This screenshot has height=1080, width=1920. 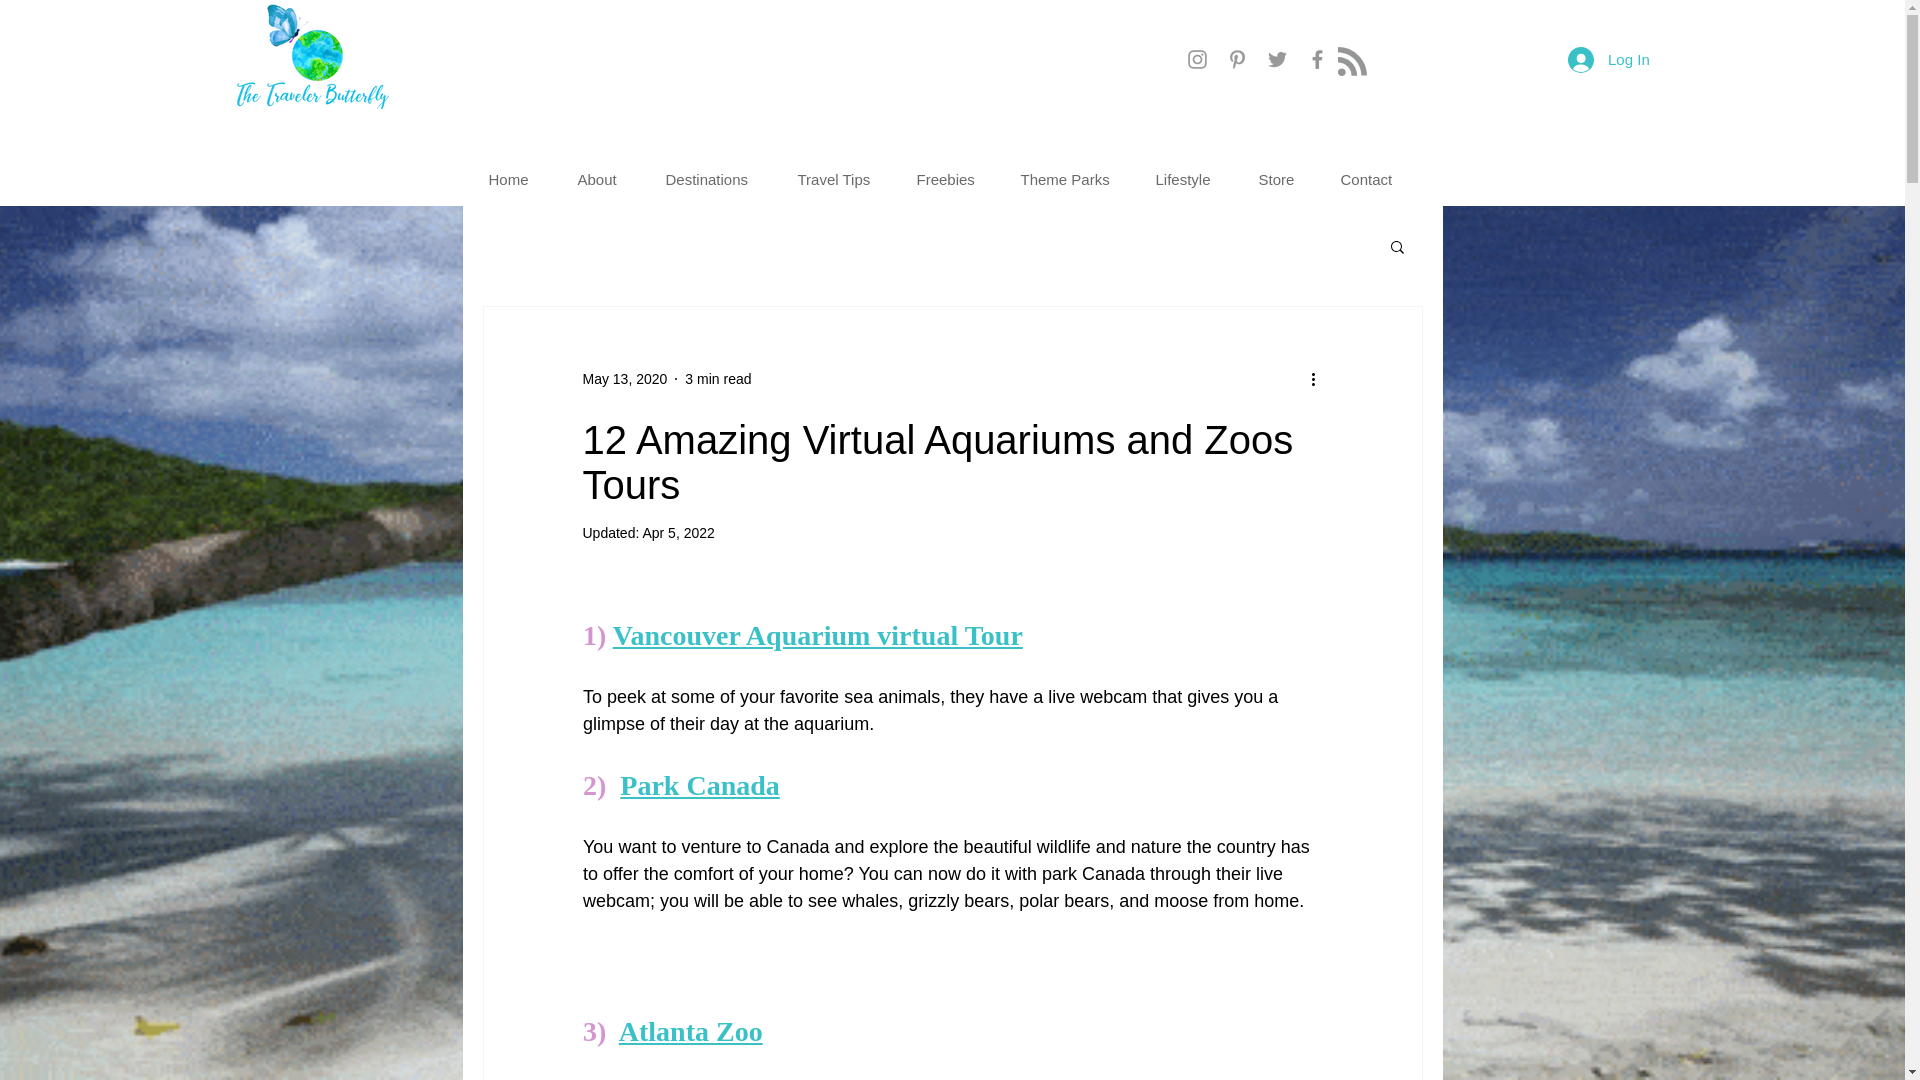 I want to click on Contact, so click(x=1375, y=179).